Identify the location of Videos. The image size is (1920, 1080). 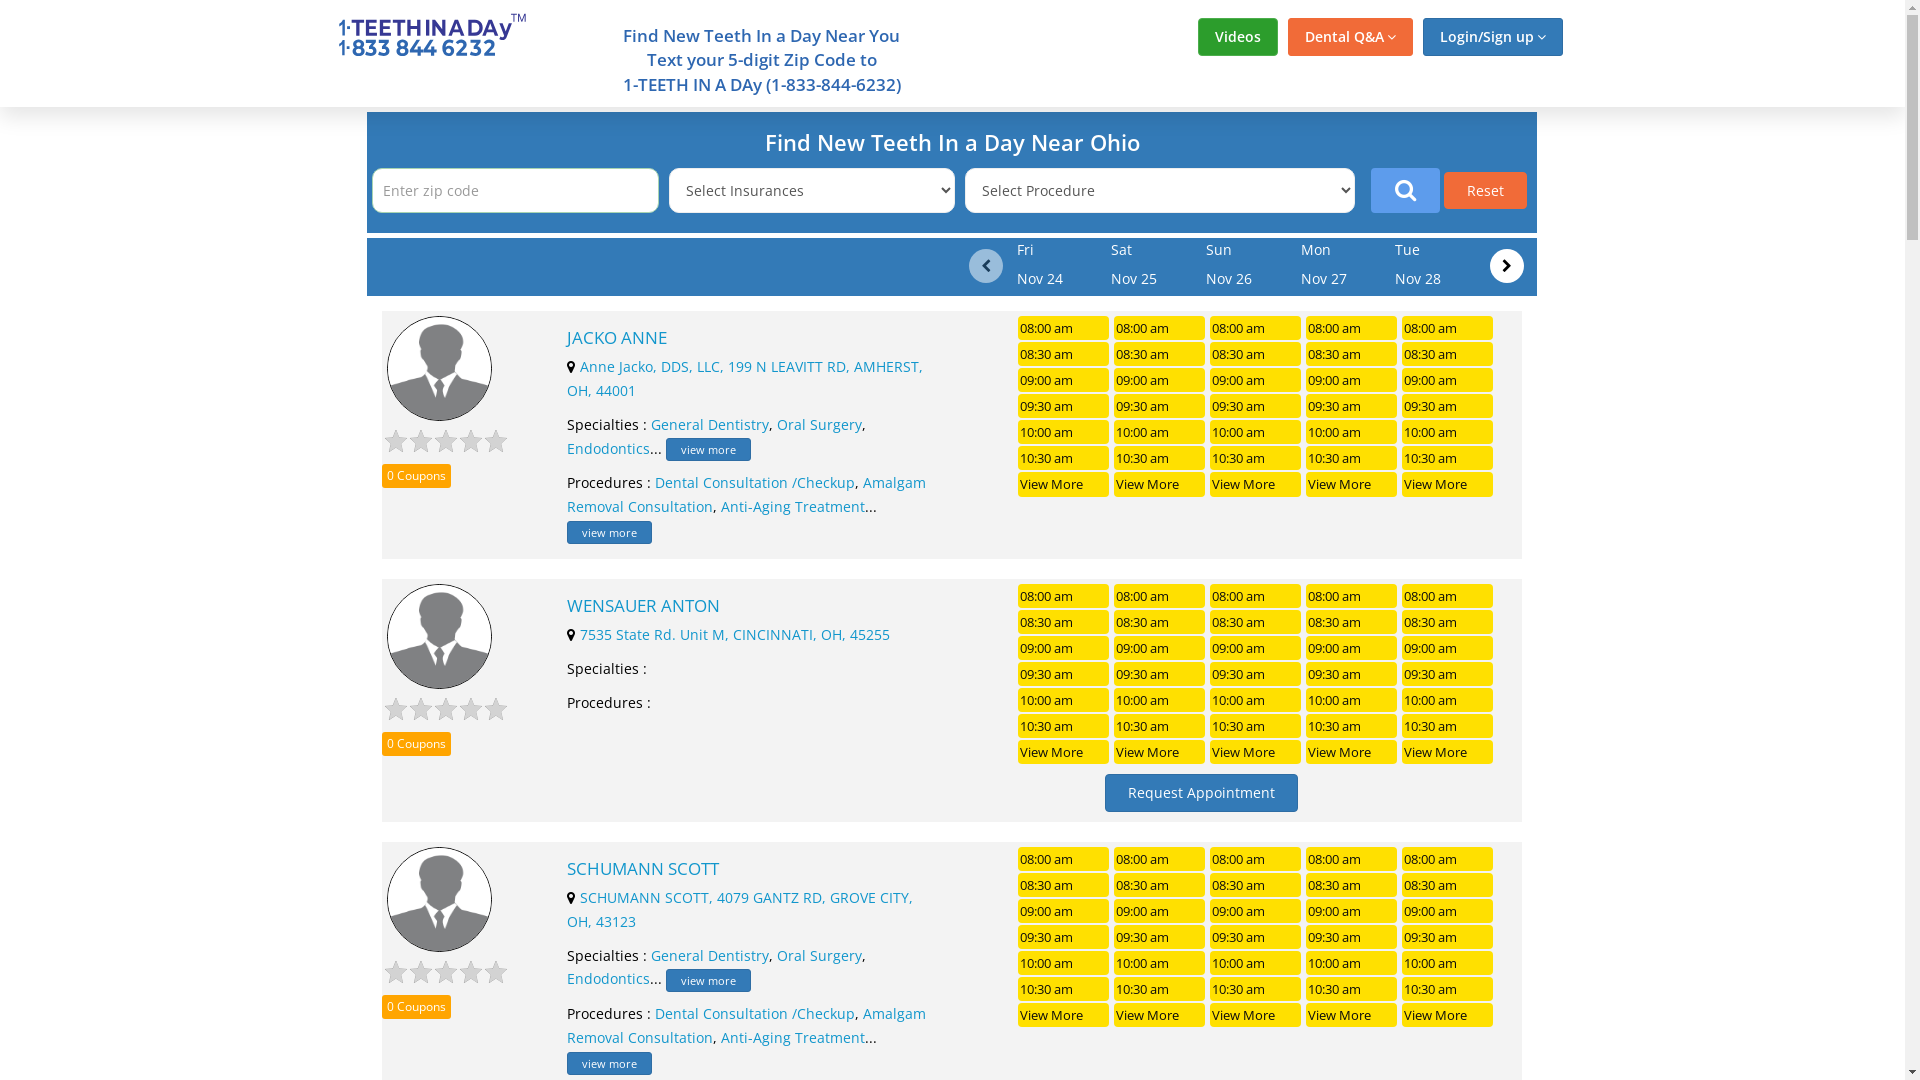
(1238, 37).